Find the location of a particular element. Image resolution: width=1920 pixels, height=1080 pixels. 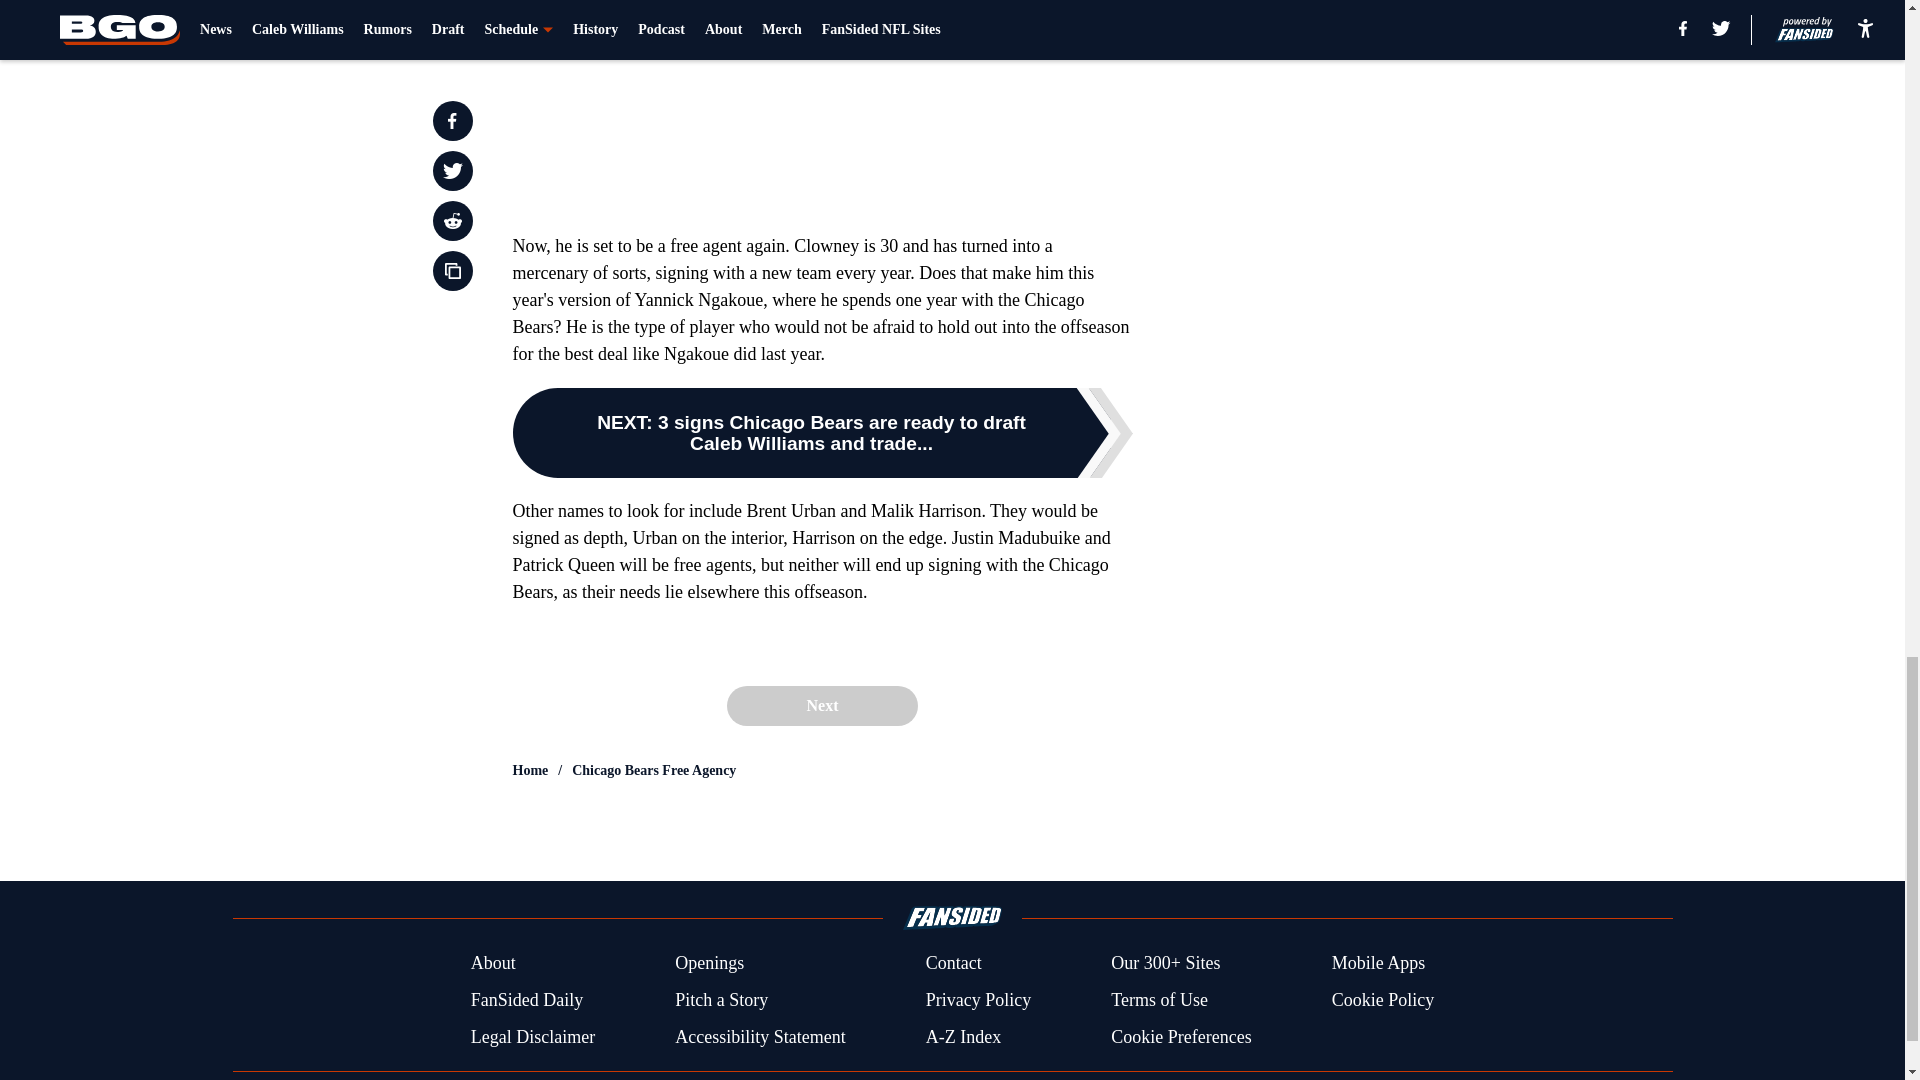

FanSided Daily is located at coordinates (526, 1000).